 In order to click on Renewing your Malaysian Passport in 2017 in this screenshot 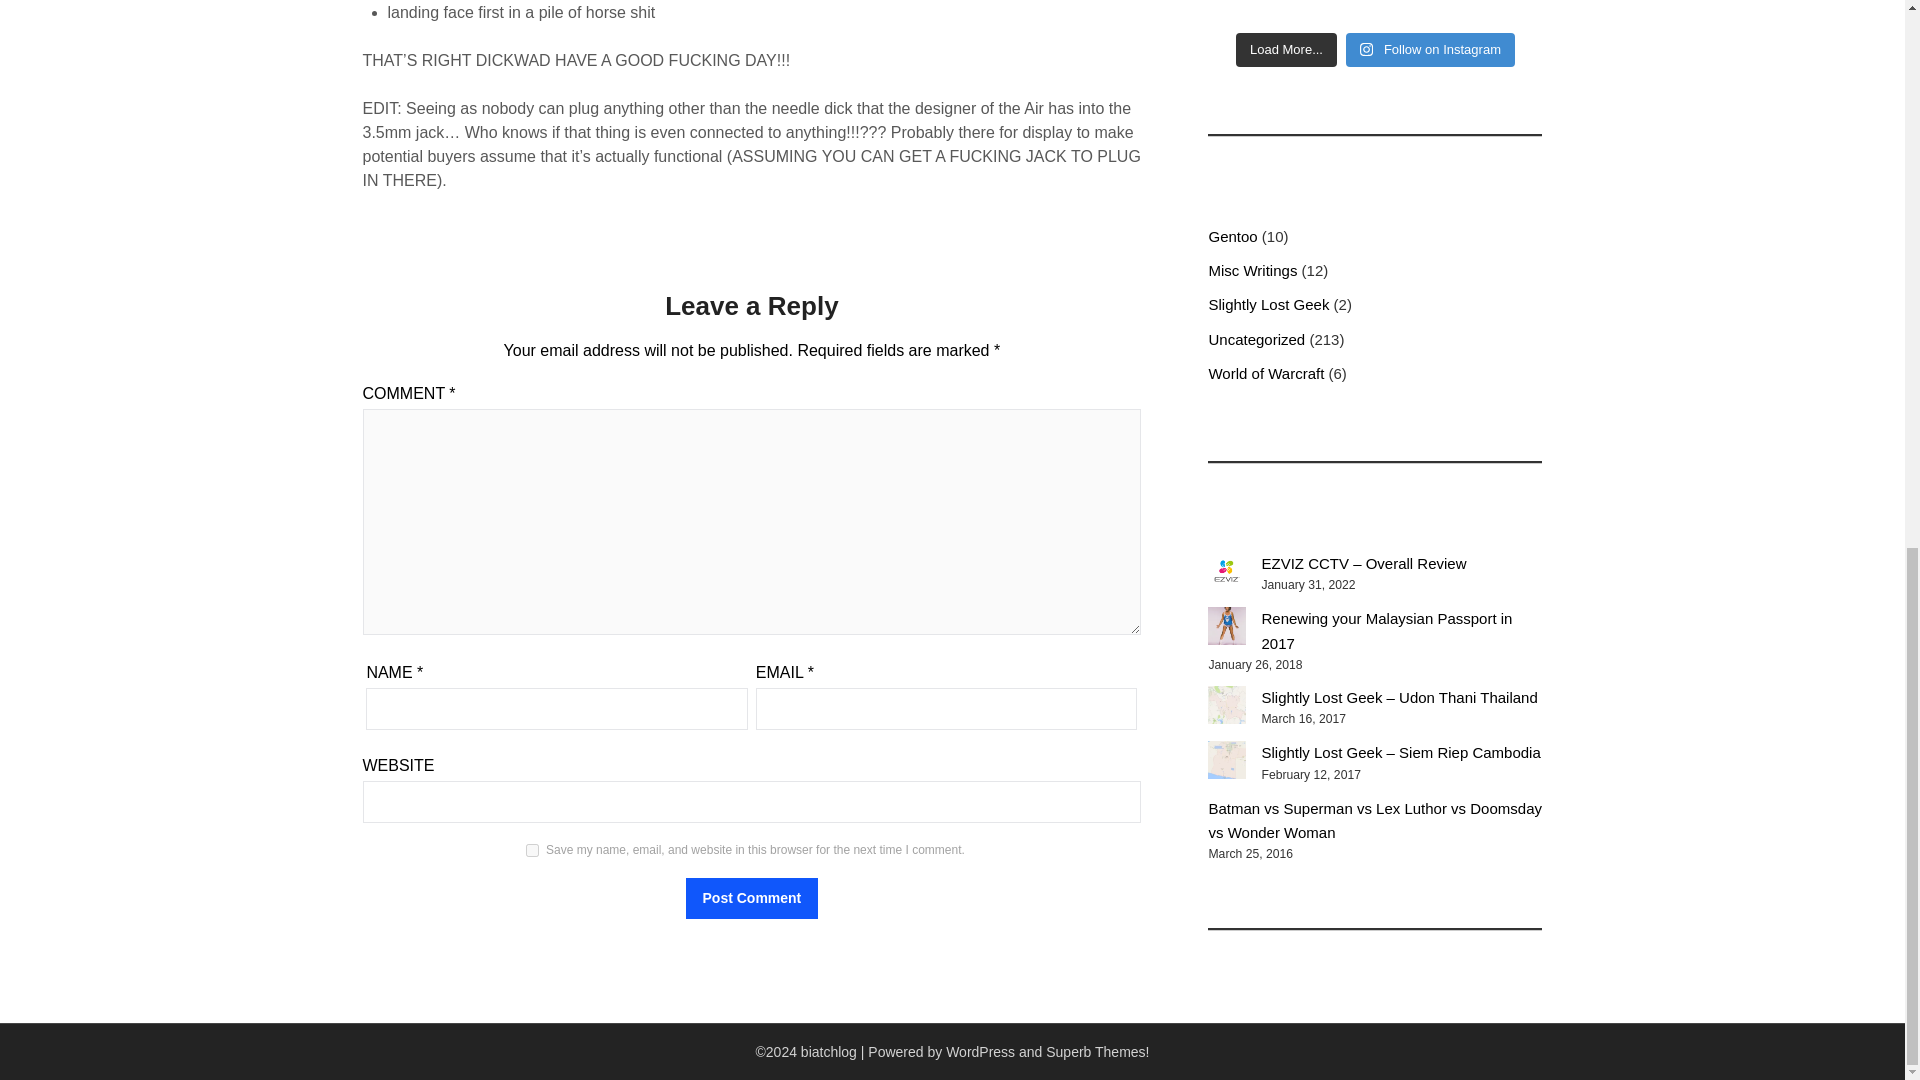, I will do `click(1386, 630)`.